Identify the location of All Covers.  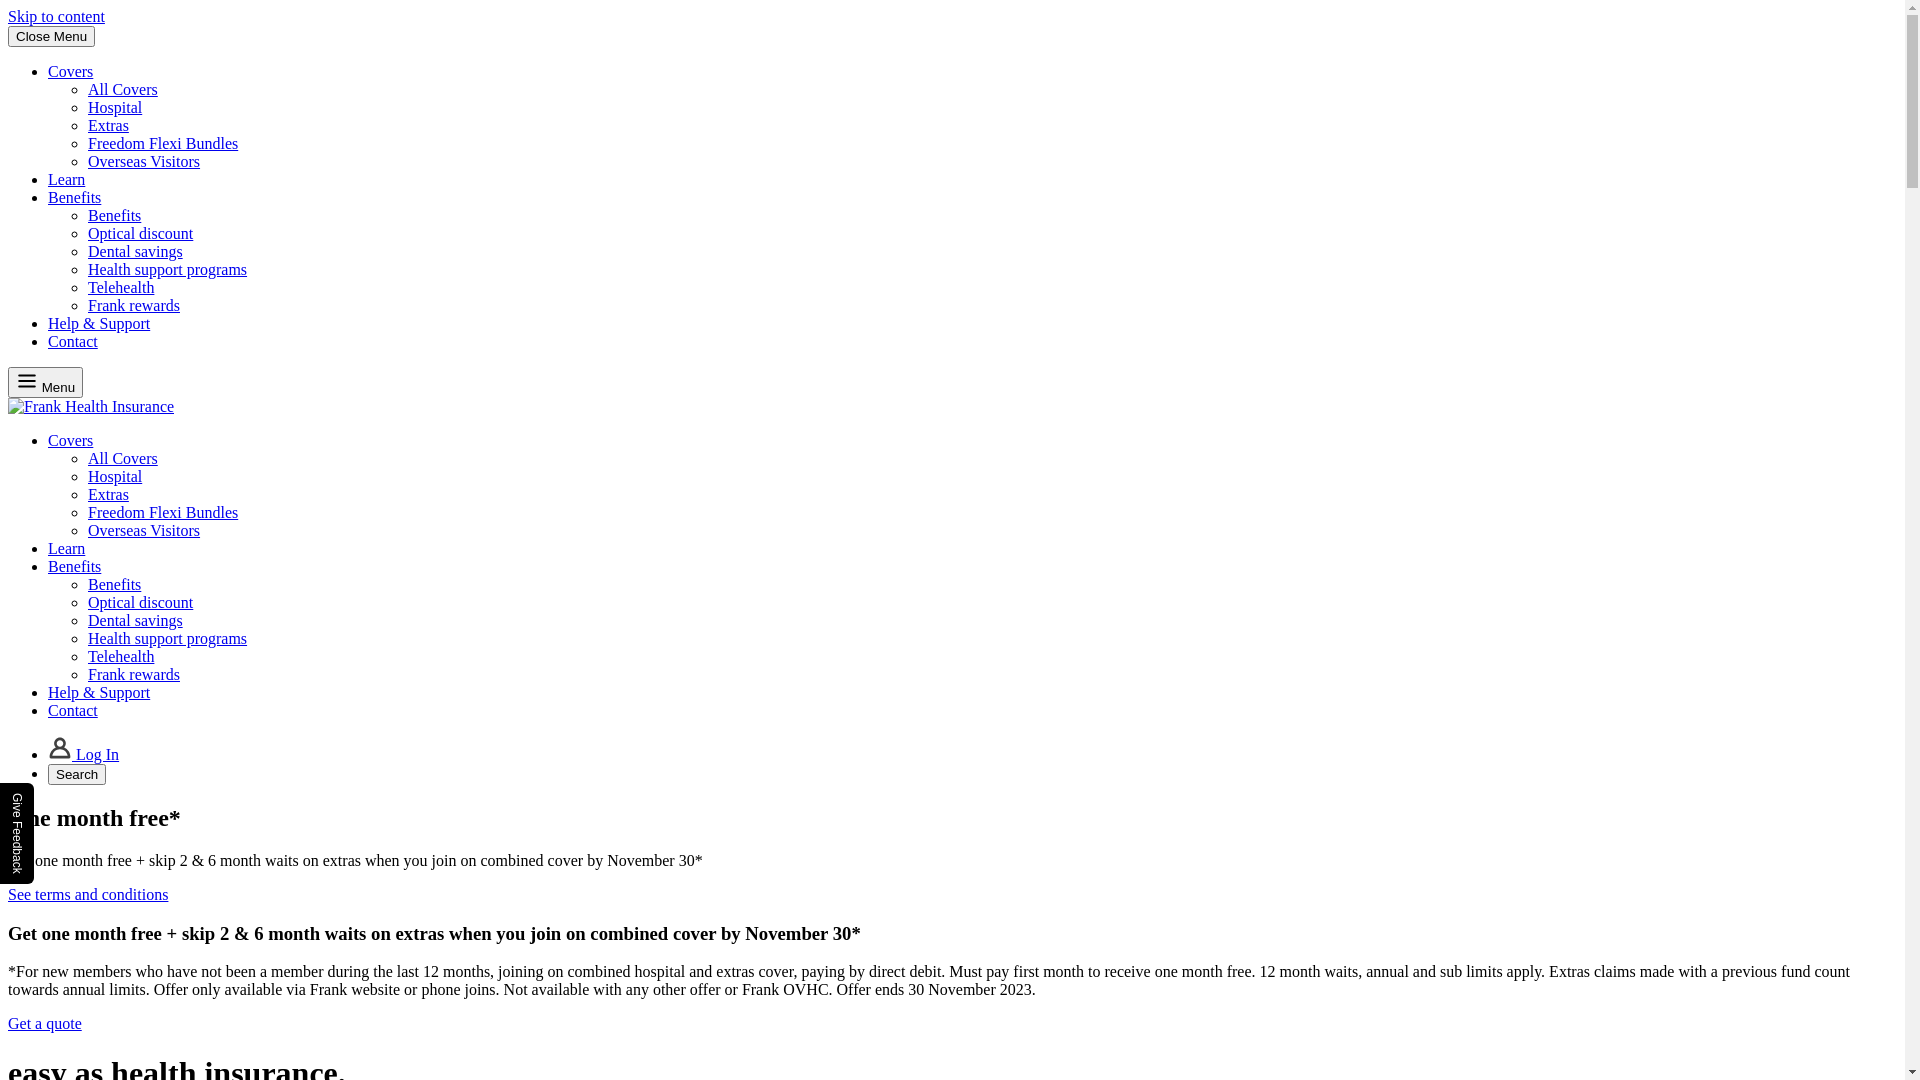
(123, 458).